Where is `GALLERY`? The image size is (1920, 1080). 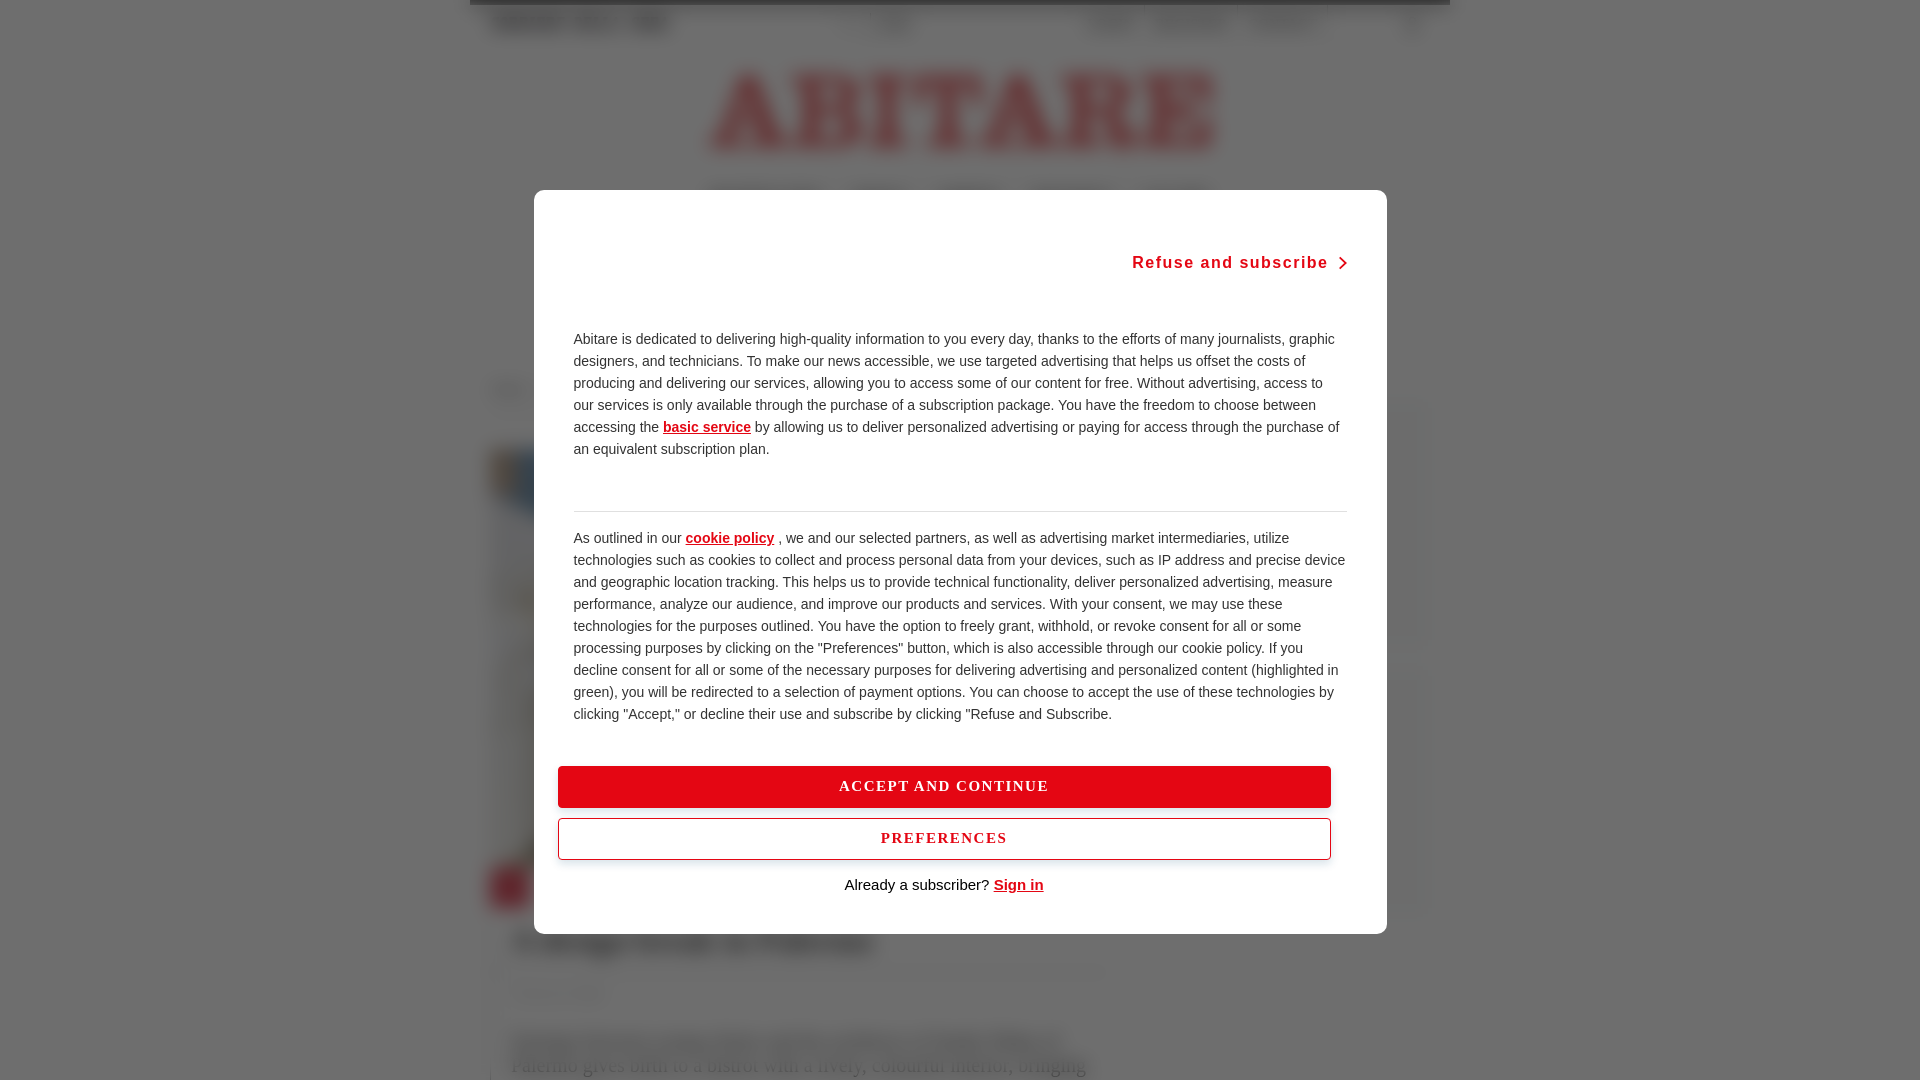
GALLERY is located at coordinates (1174, 198).